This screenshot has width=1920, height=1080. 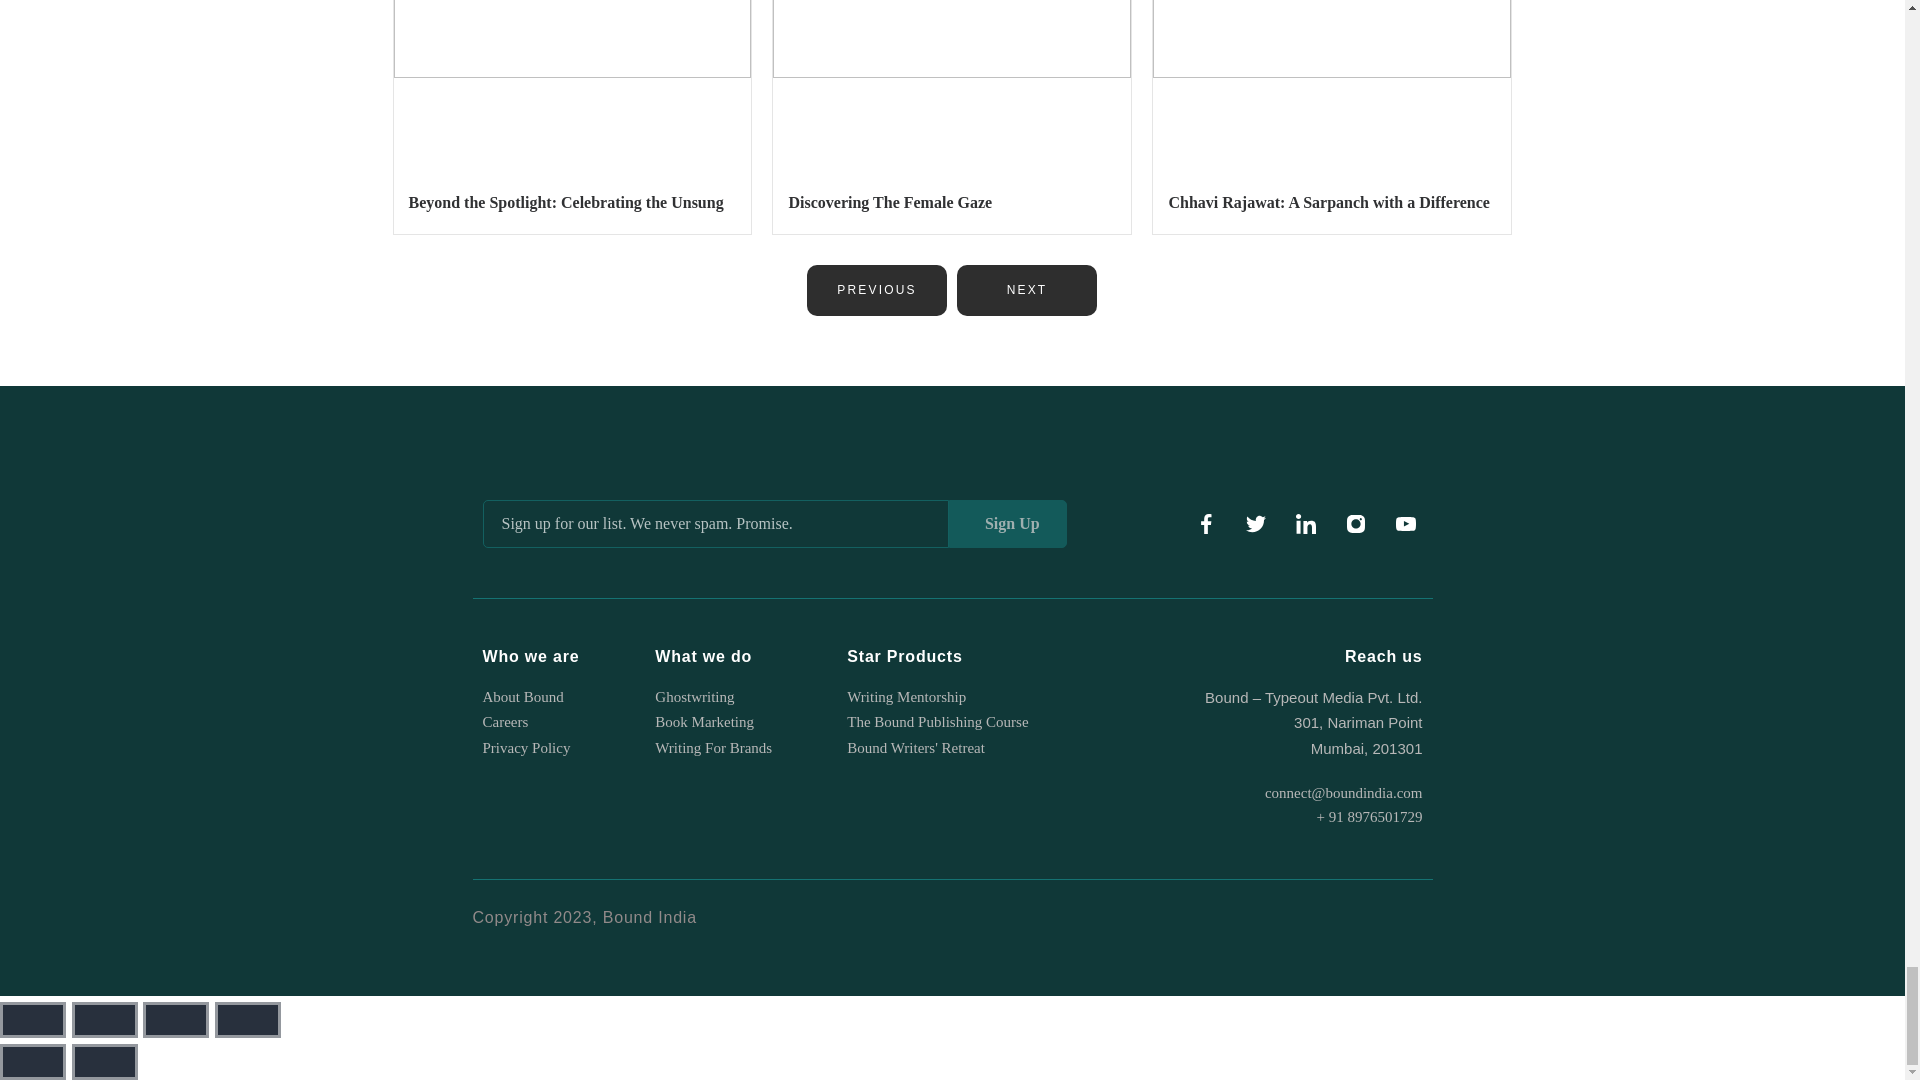 What do you see at coordinates (565, 202) in the screenshot?
I see `Beyond the Spotlight: Celebrating the Unsung` at bounding box center [565, 202].